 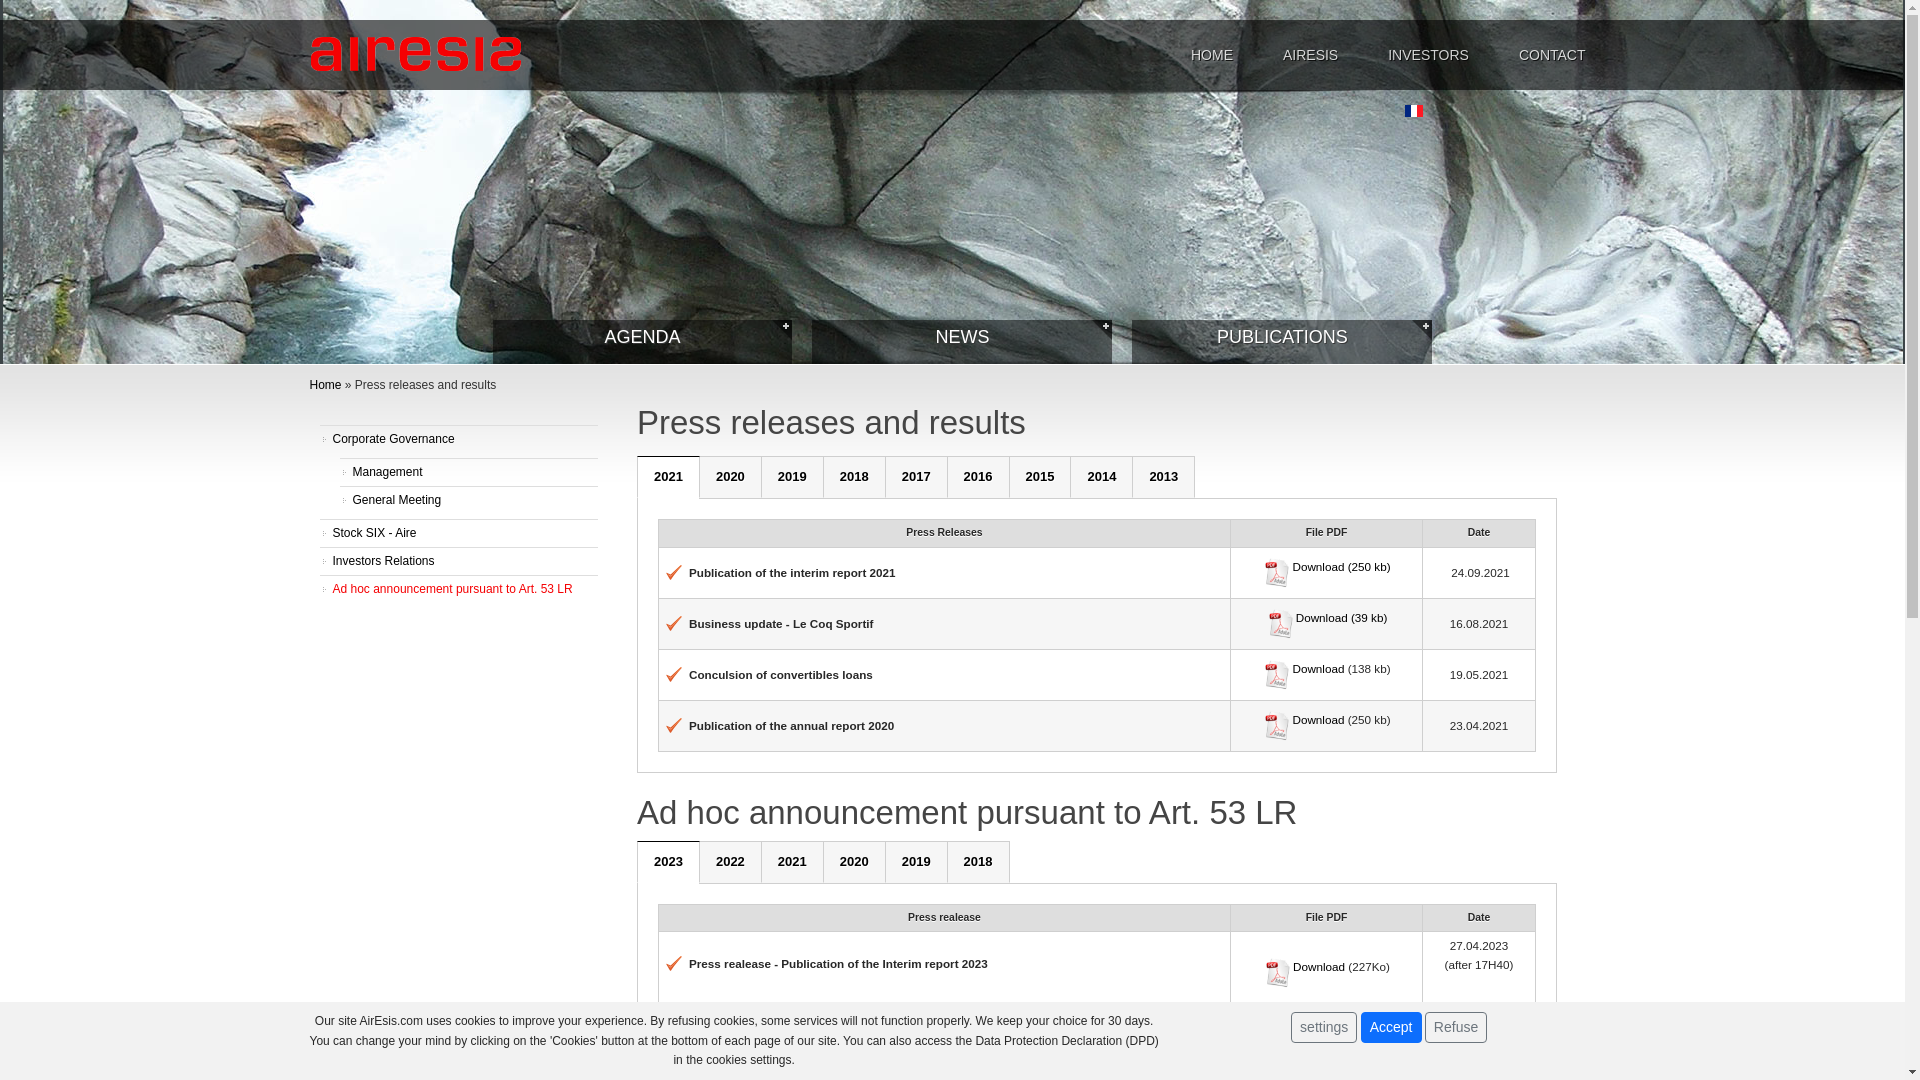 I want to click on 2020, so click(x=855, y=862).